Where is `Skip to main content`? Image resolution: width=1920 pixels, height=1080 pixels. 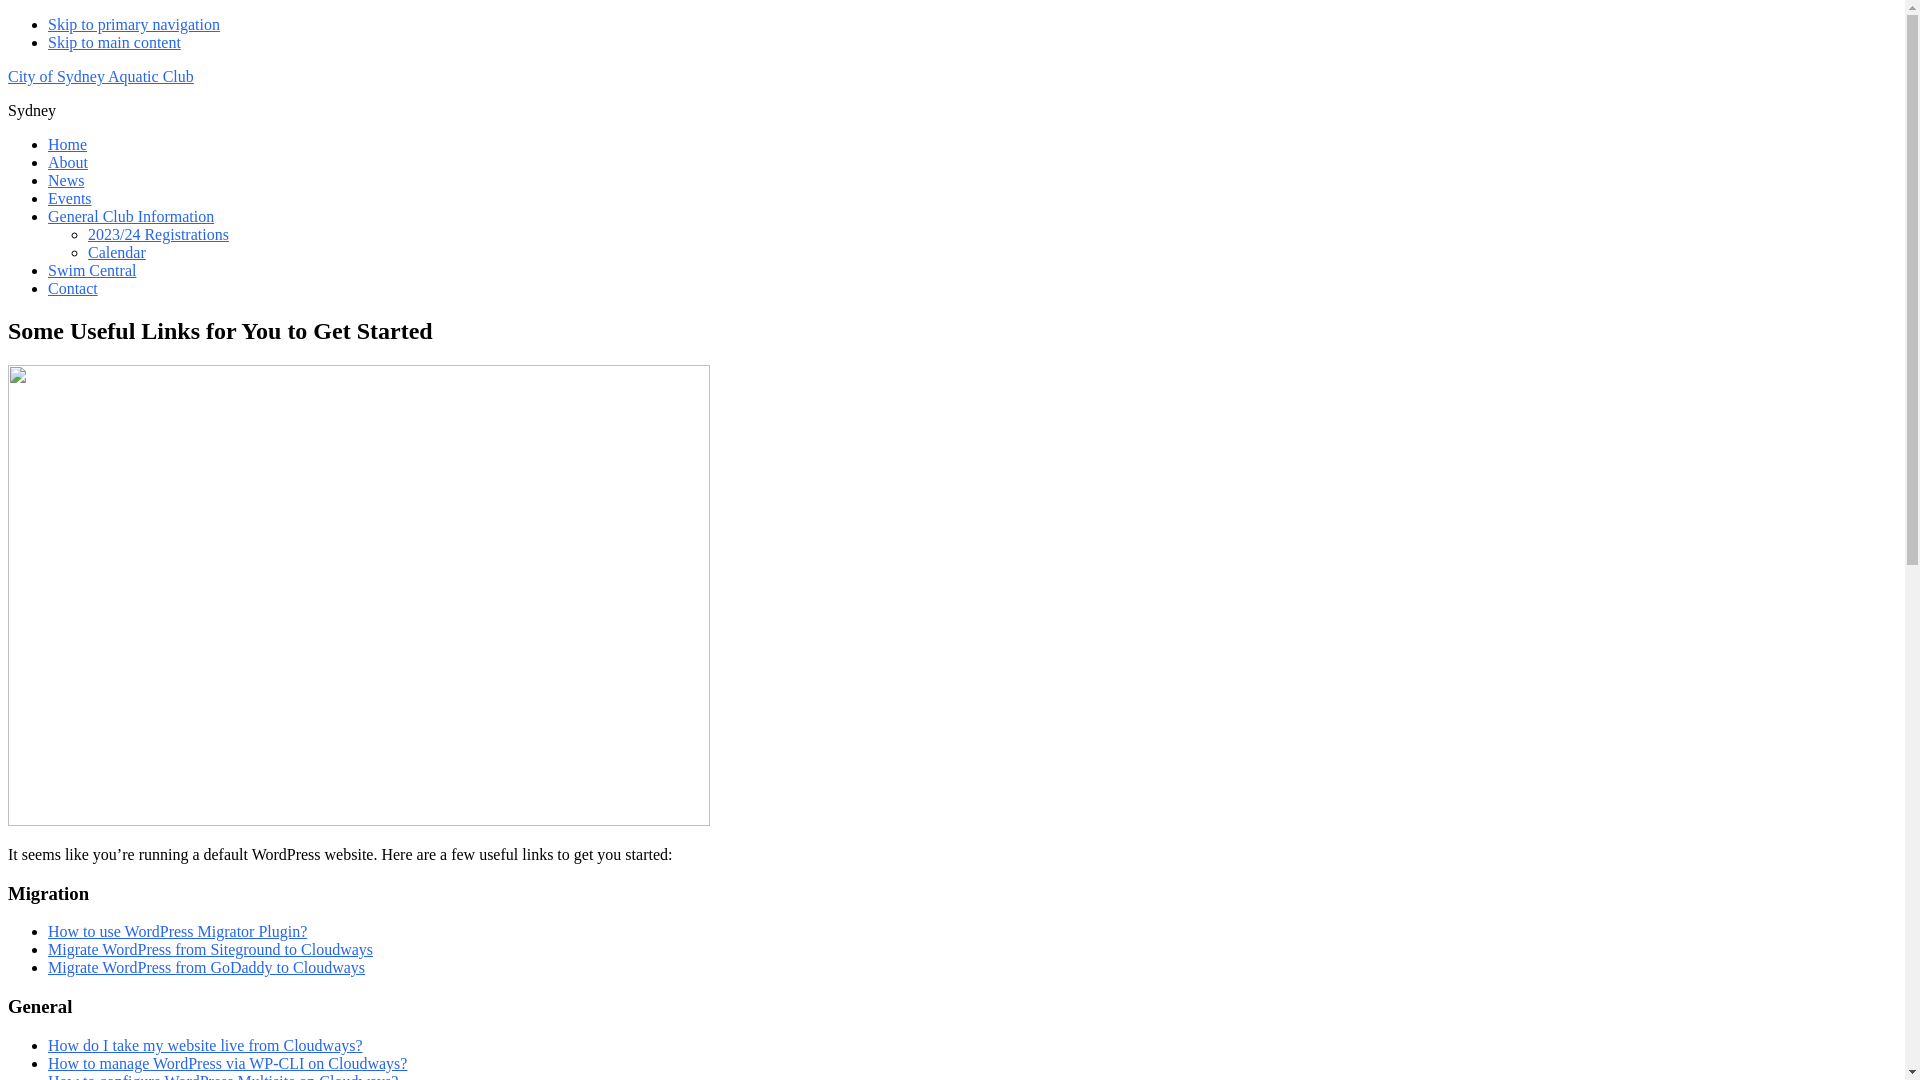
Skip to main content is located at coordinates (114, 42).